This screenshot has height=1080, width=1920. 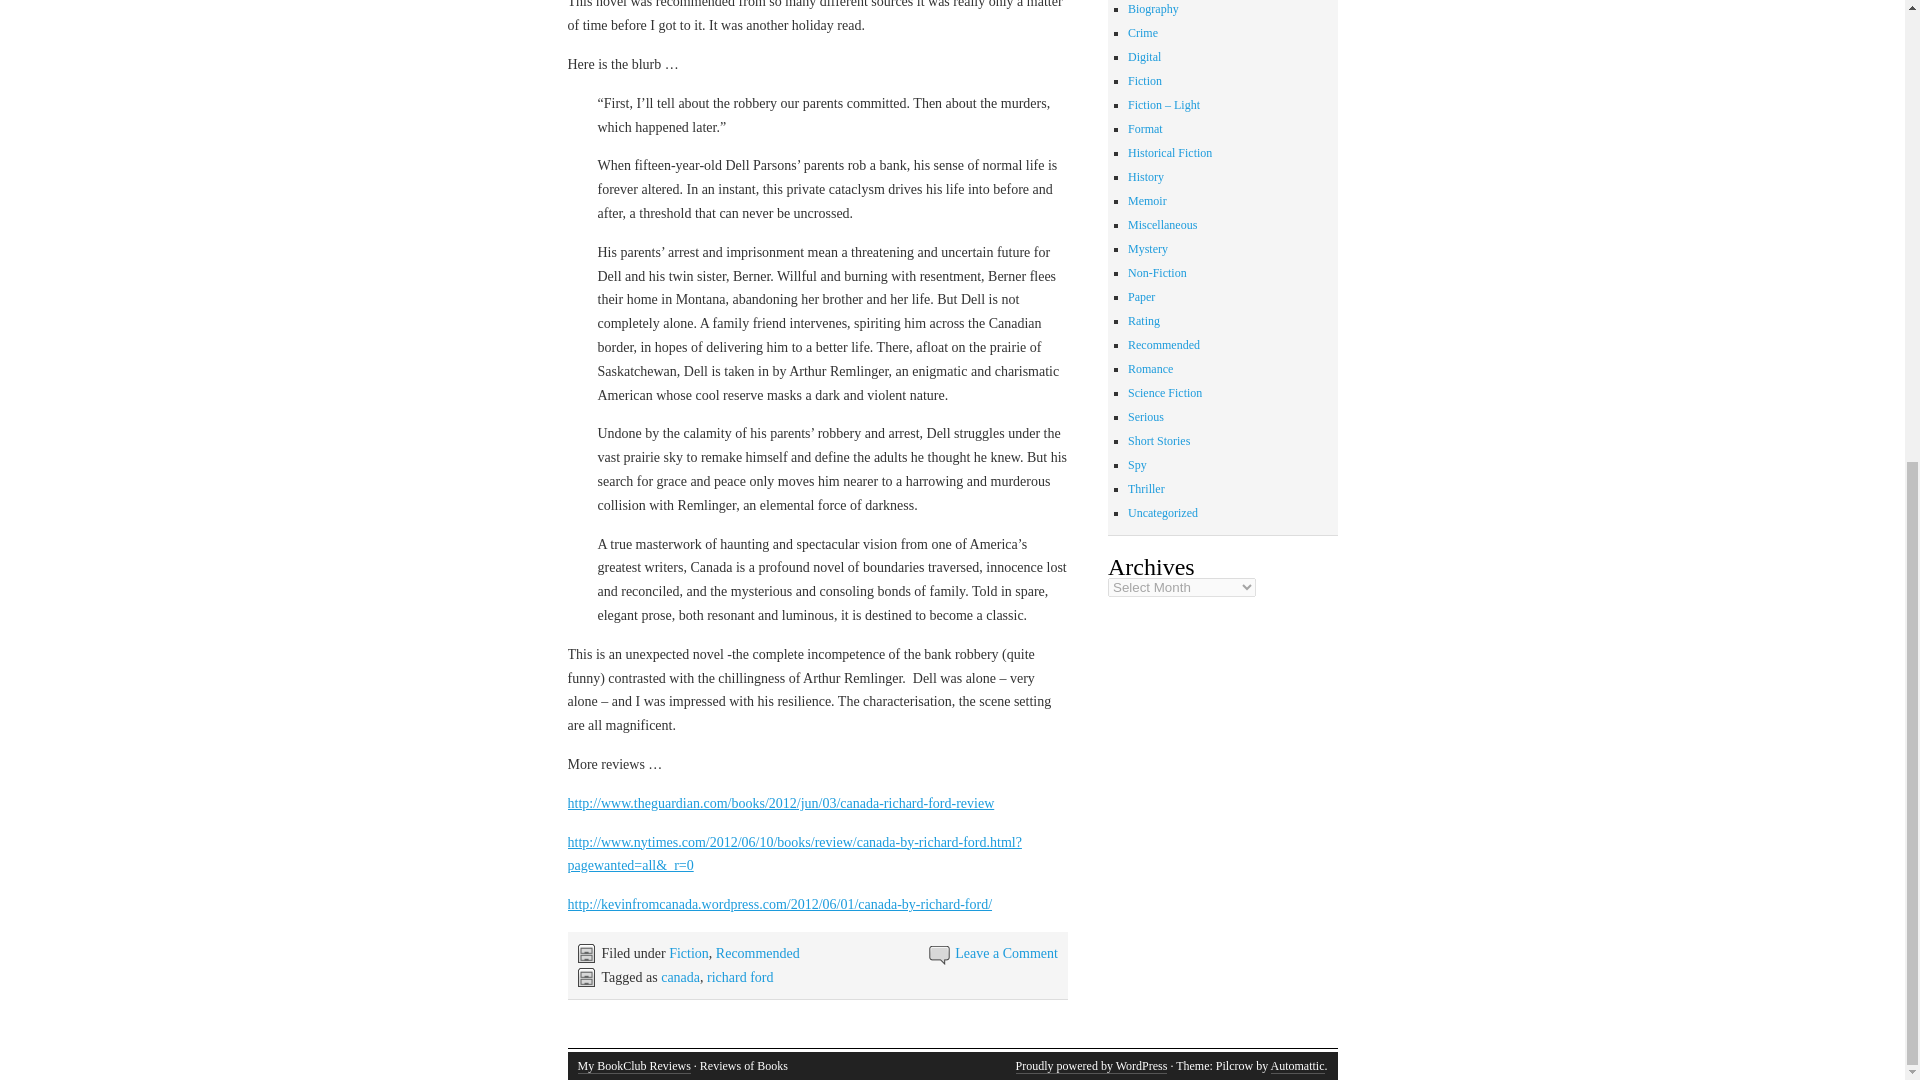 I want to click on canada, so click(x=680, y=976).